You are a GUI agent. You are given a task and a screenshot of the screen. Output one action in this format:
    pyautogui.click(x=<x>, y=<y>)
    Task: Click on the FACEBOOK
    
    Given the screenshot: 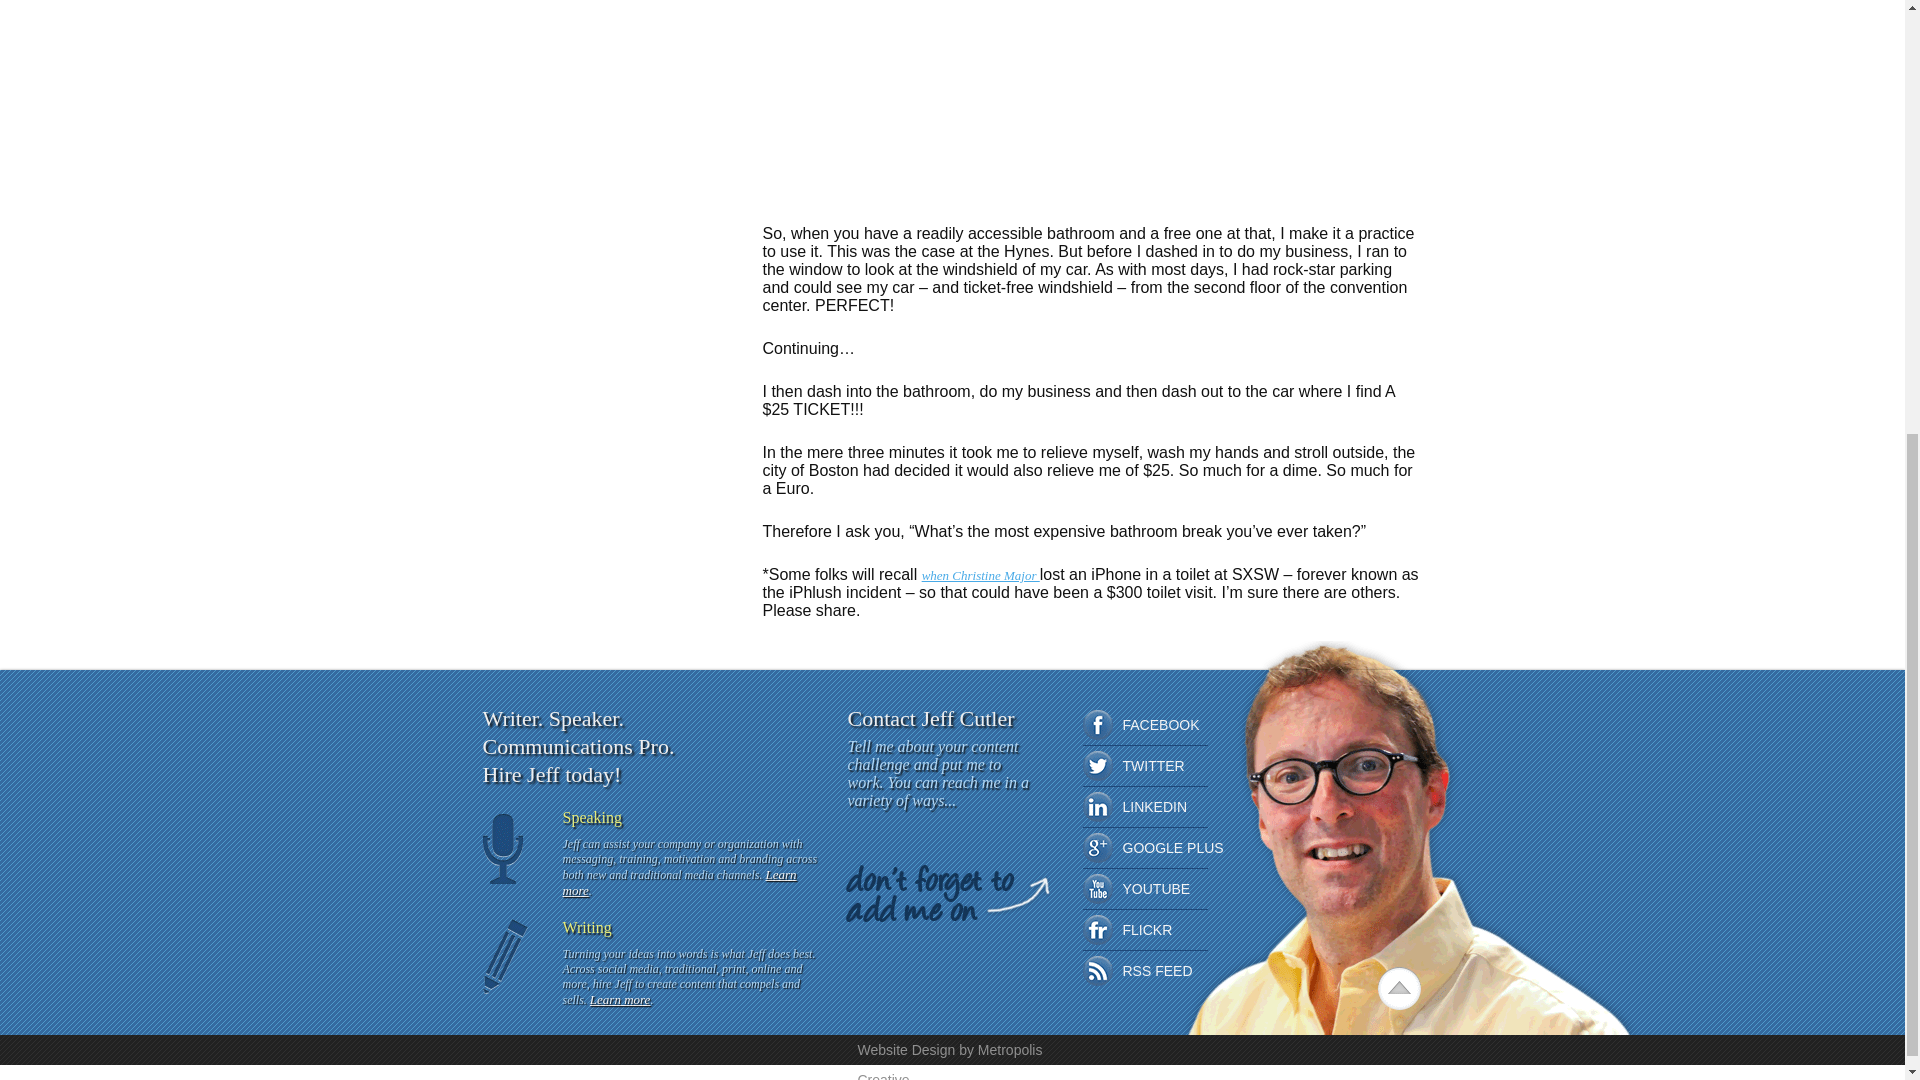 What is the action you would take?
    pyautogui.click(x=1096, y=724)
    